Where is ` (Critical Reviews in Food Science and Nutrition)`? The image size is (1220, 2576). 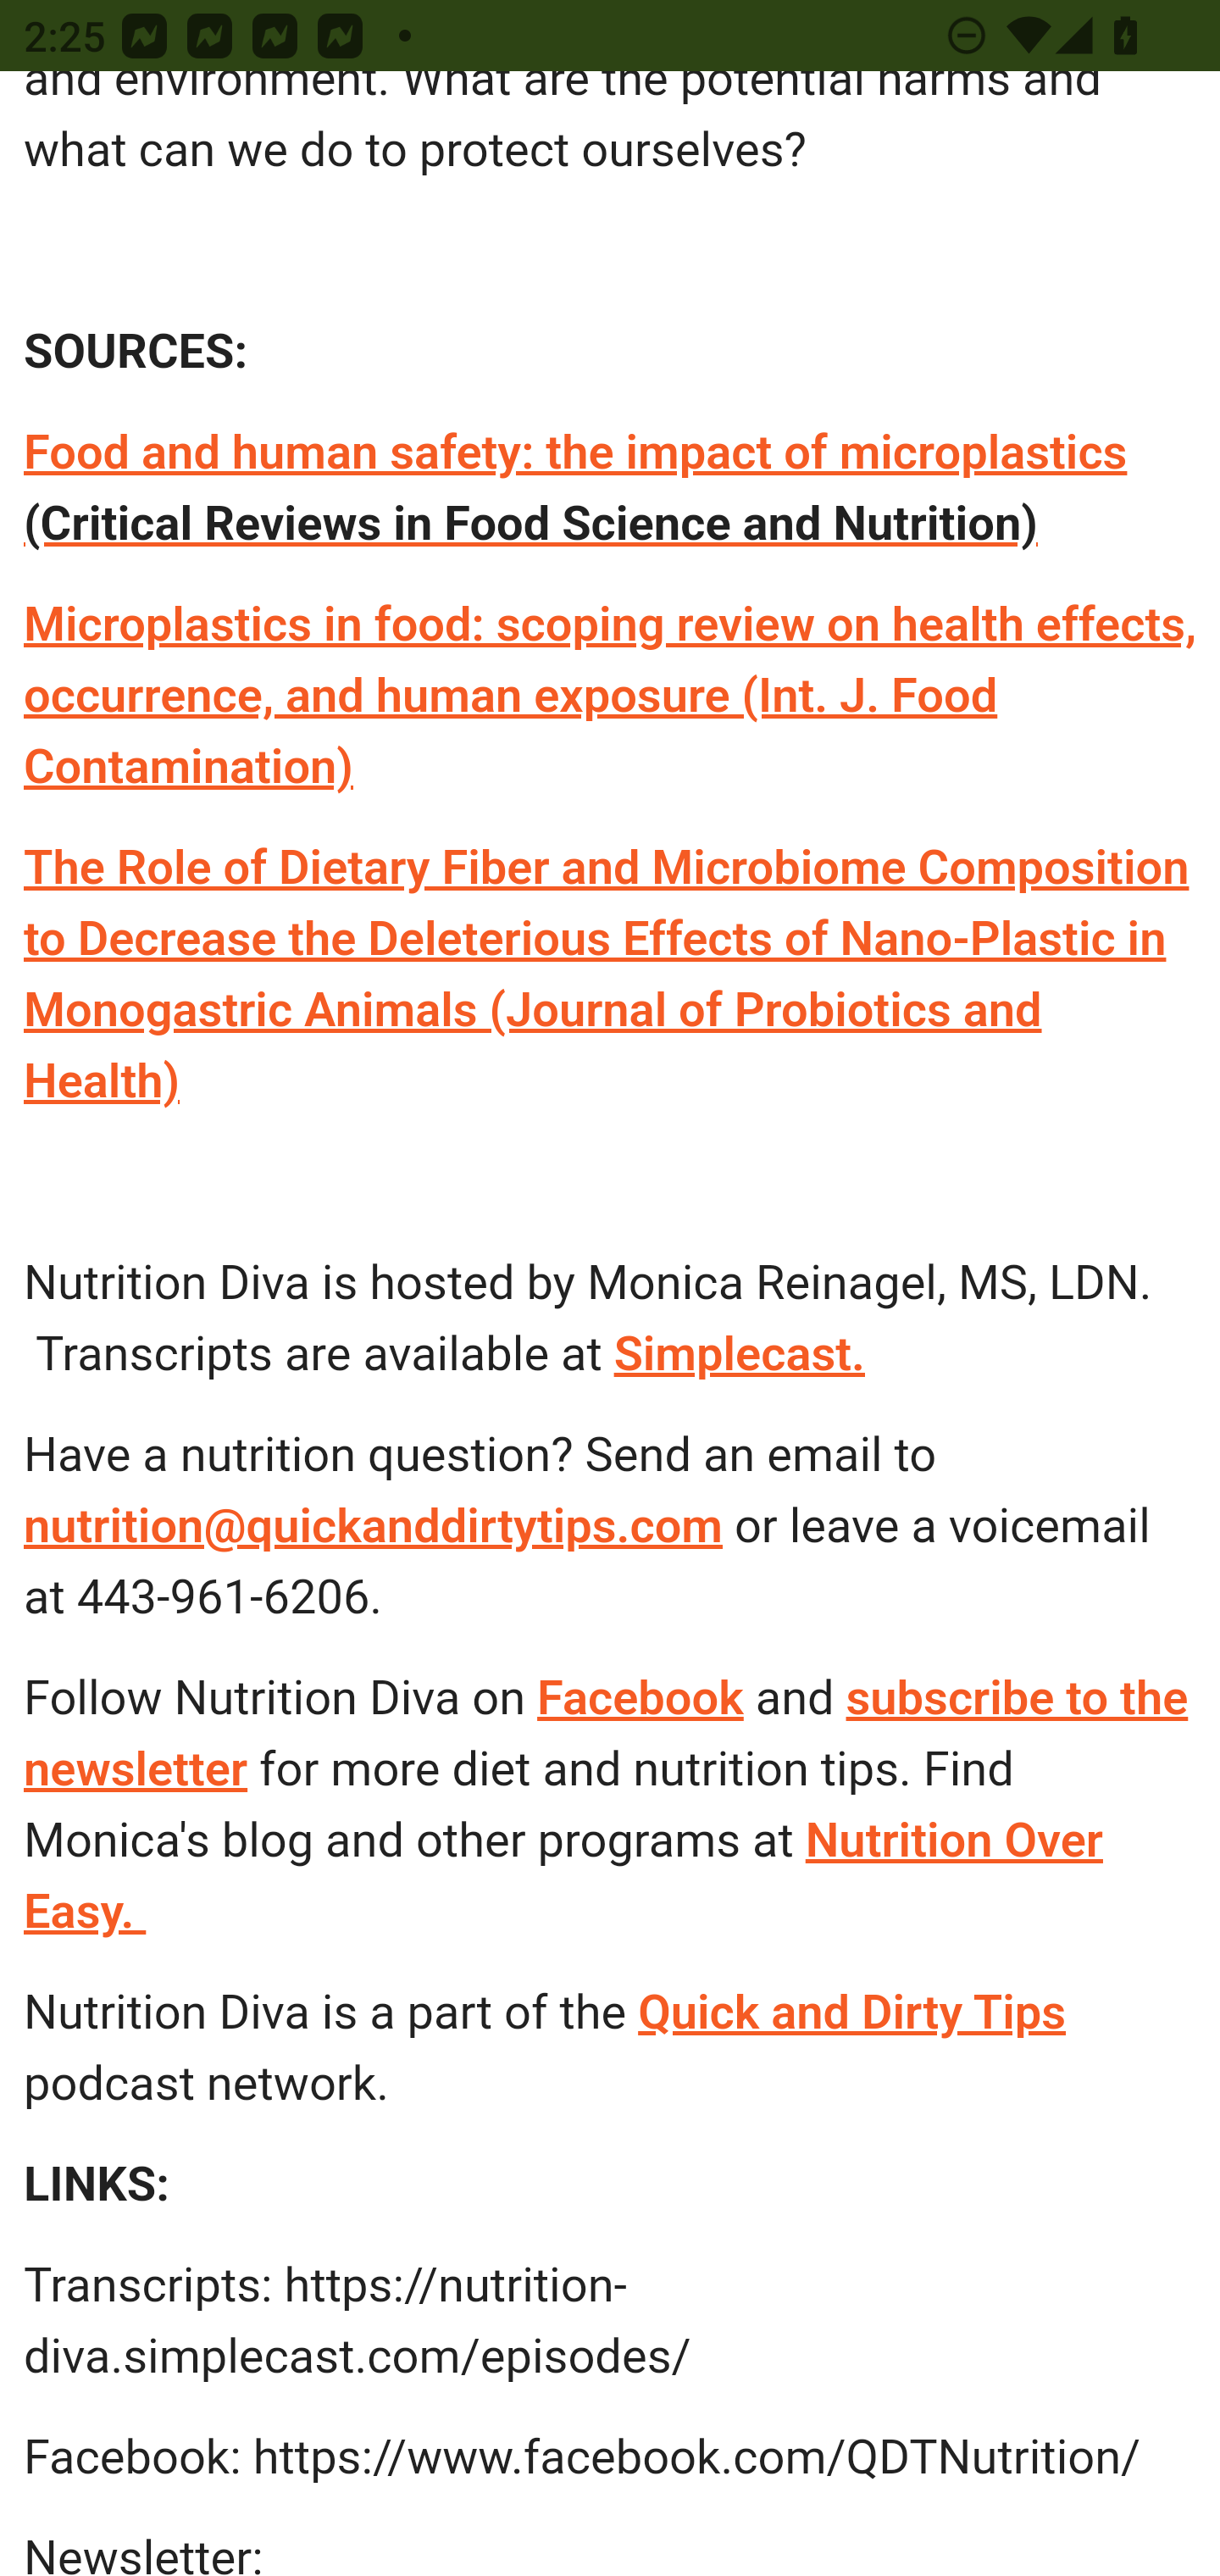  (Critical Reviews in Food Science and Nutrition) is located at coordinates (532, 524).